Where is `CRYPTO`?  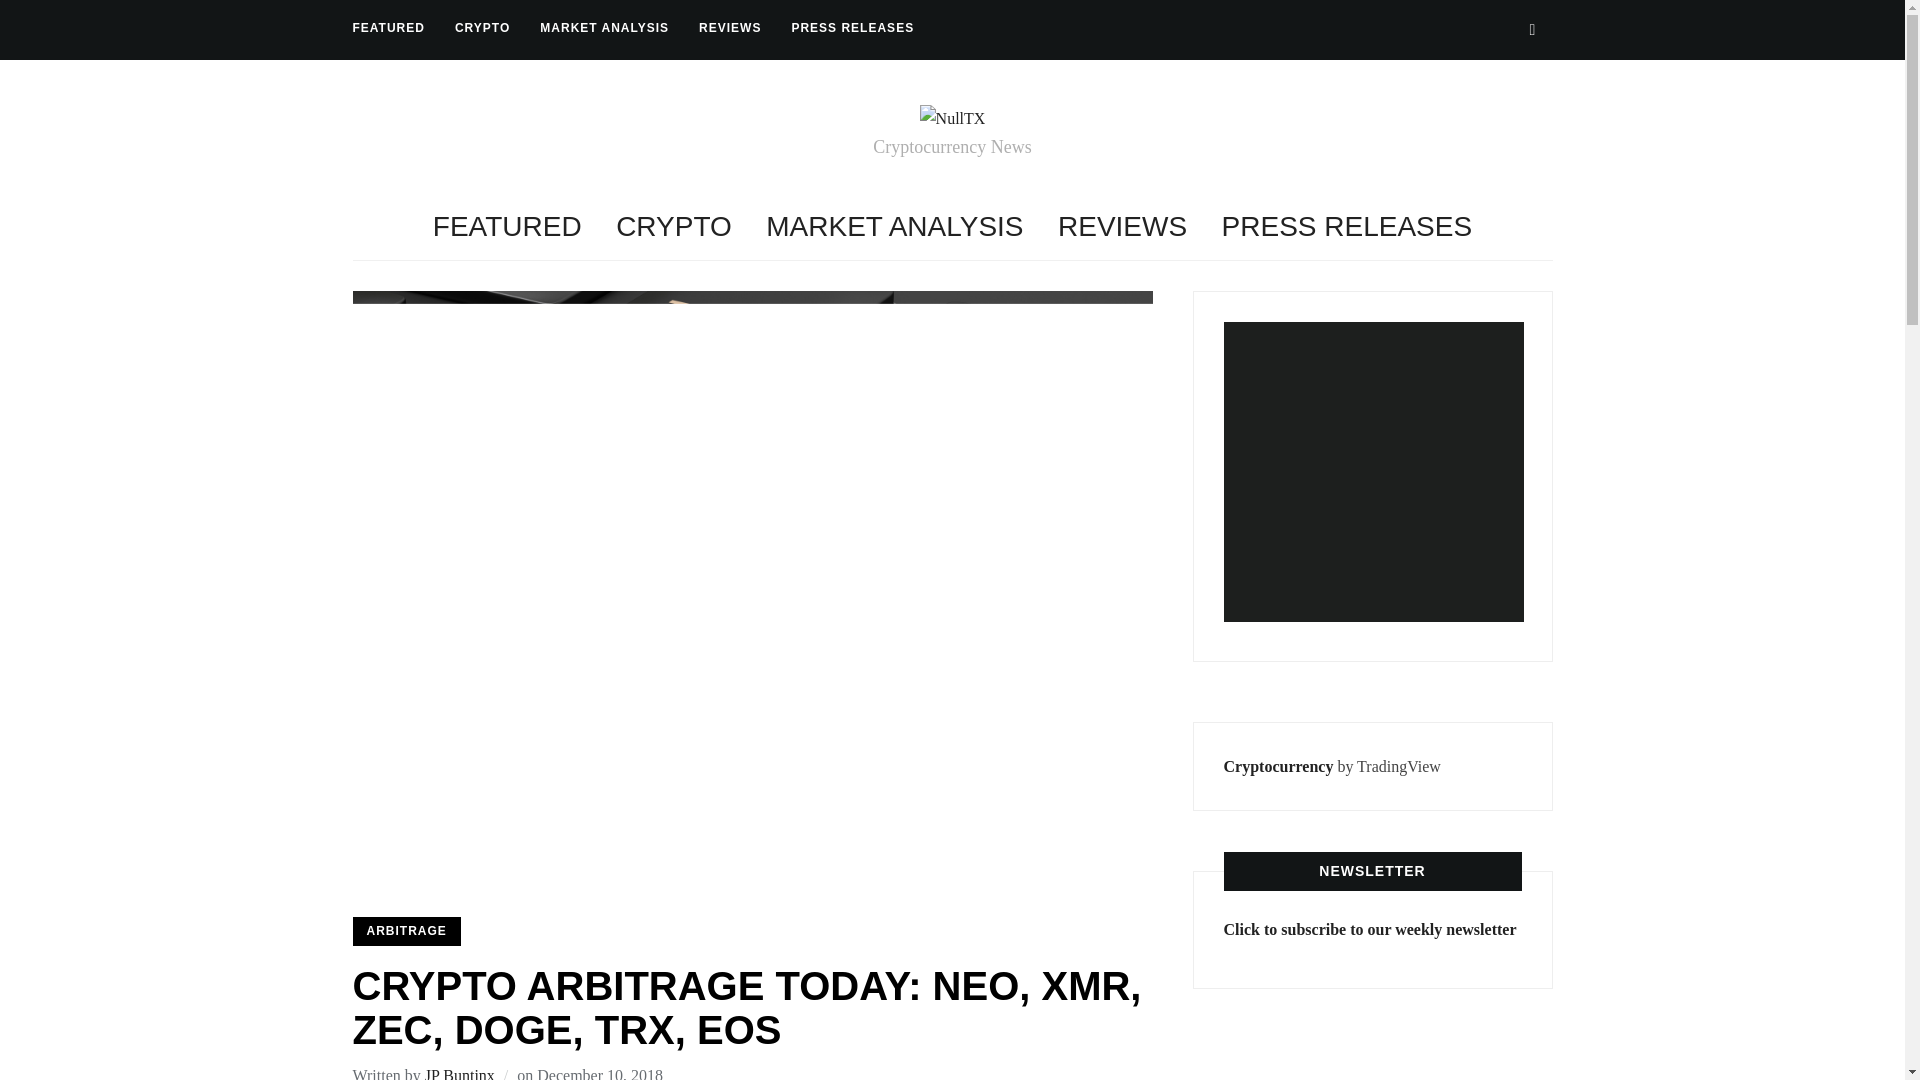
CRYPTO is located at coordinates (482, 28).